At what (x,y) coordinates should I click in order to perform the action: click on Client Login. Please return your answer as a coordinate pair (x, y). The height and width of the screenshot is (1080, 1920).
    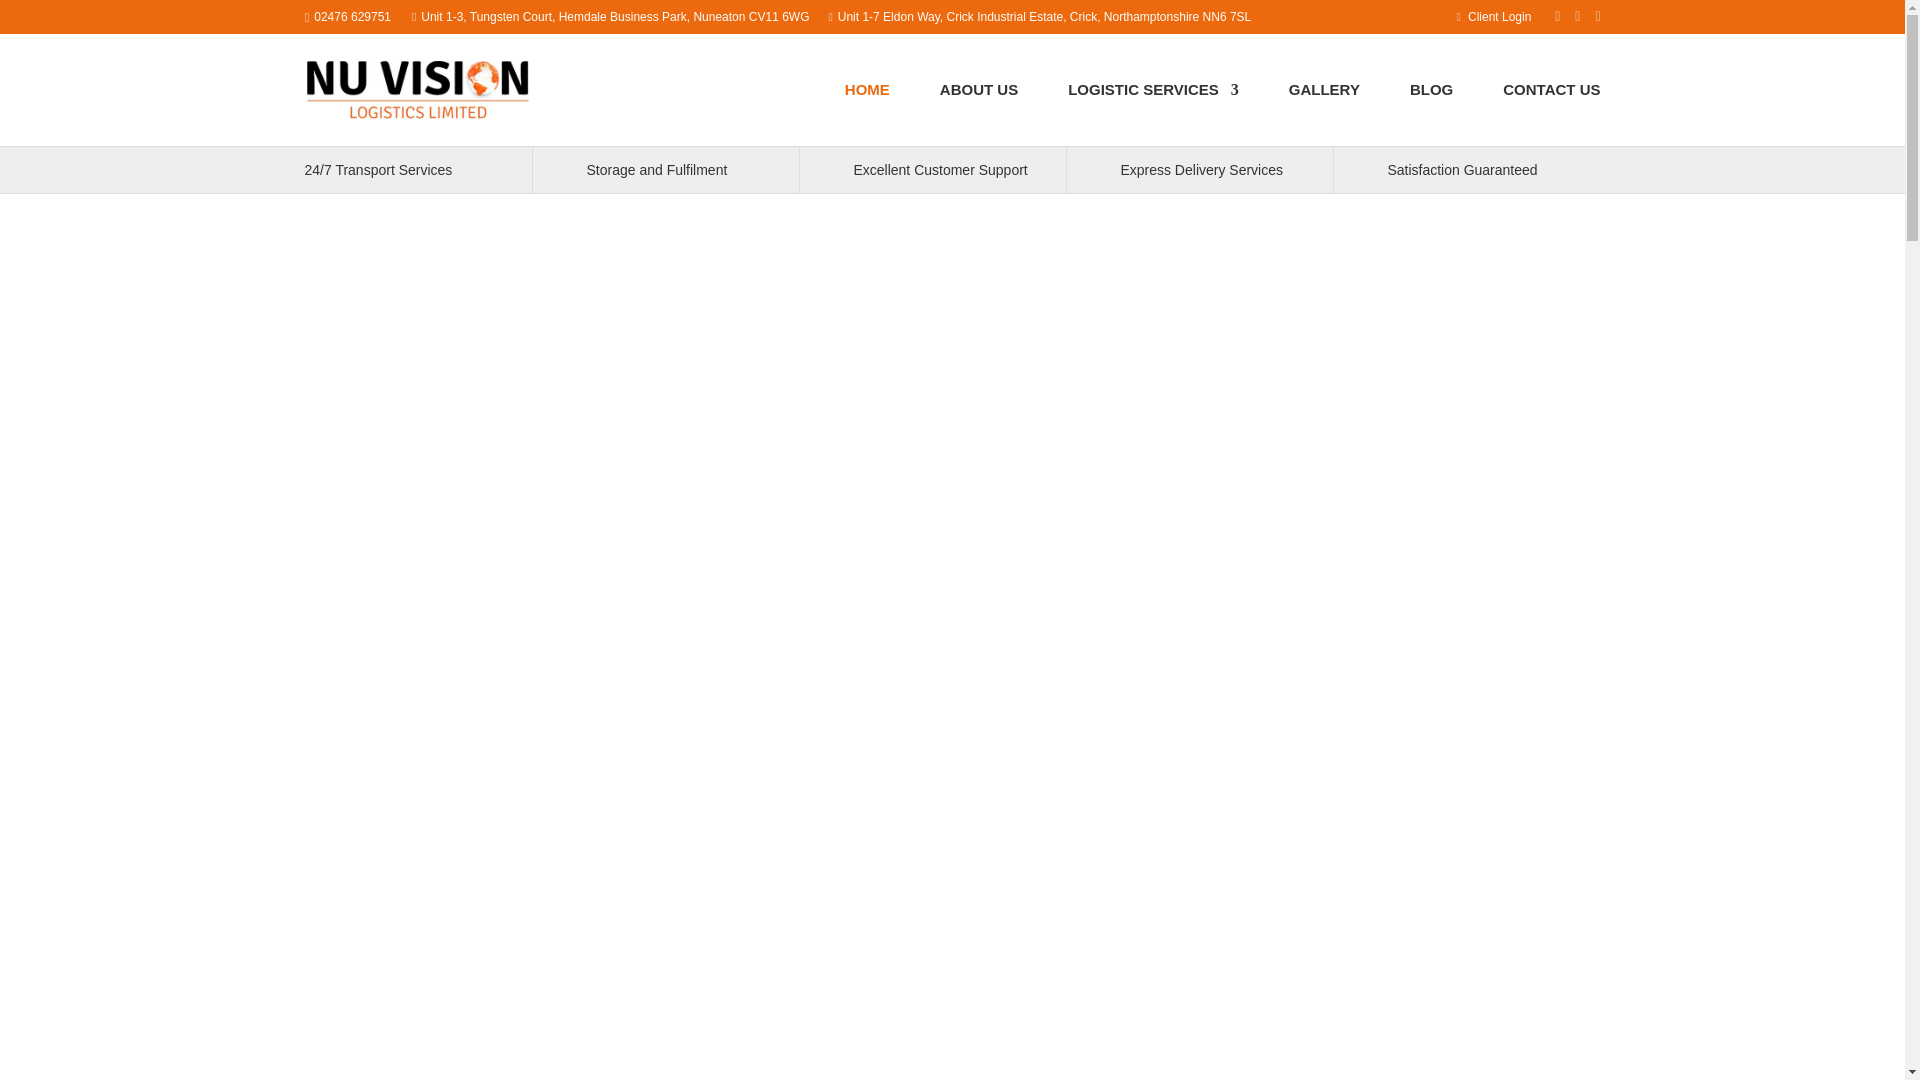
    Looking at the image, I should click on (1495, 16).